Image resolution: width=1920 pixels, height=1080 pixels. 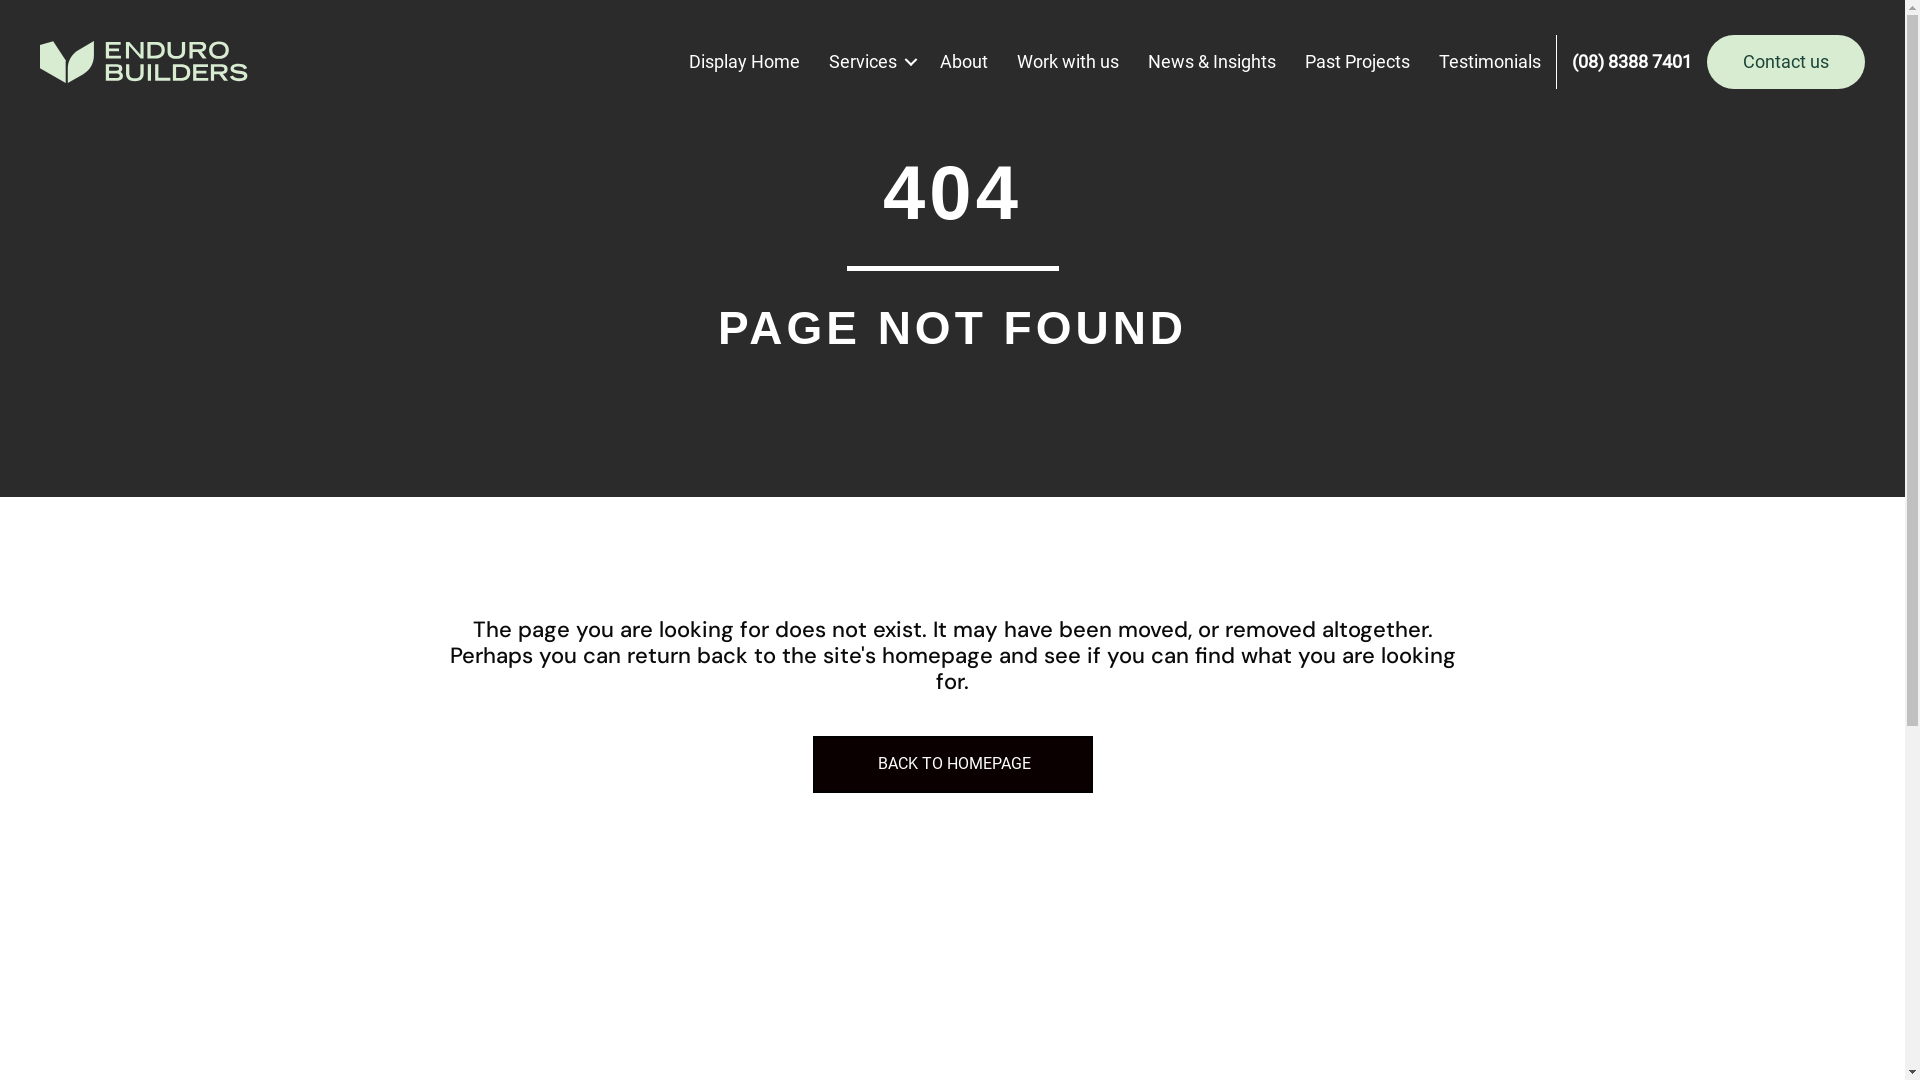 What do you see at coordinates (1490, 62) in the screenshot?
I see `Testimonials` at bounding box center [1490, 62].